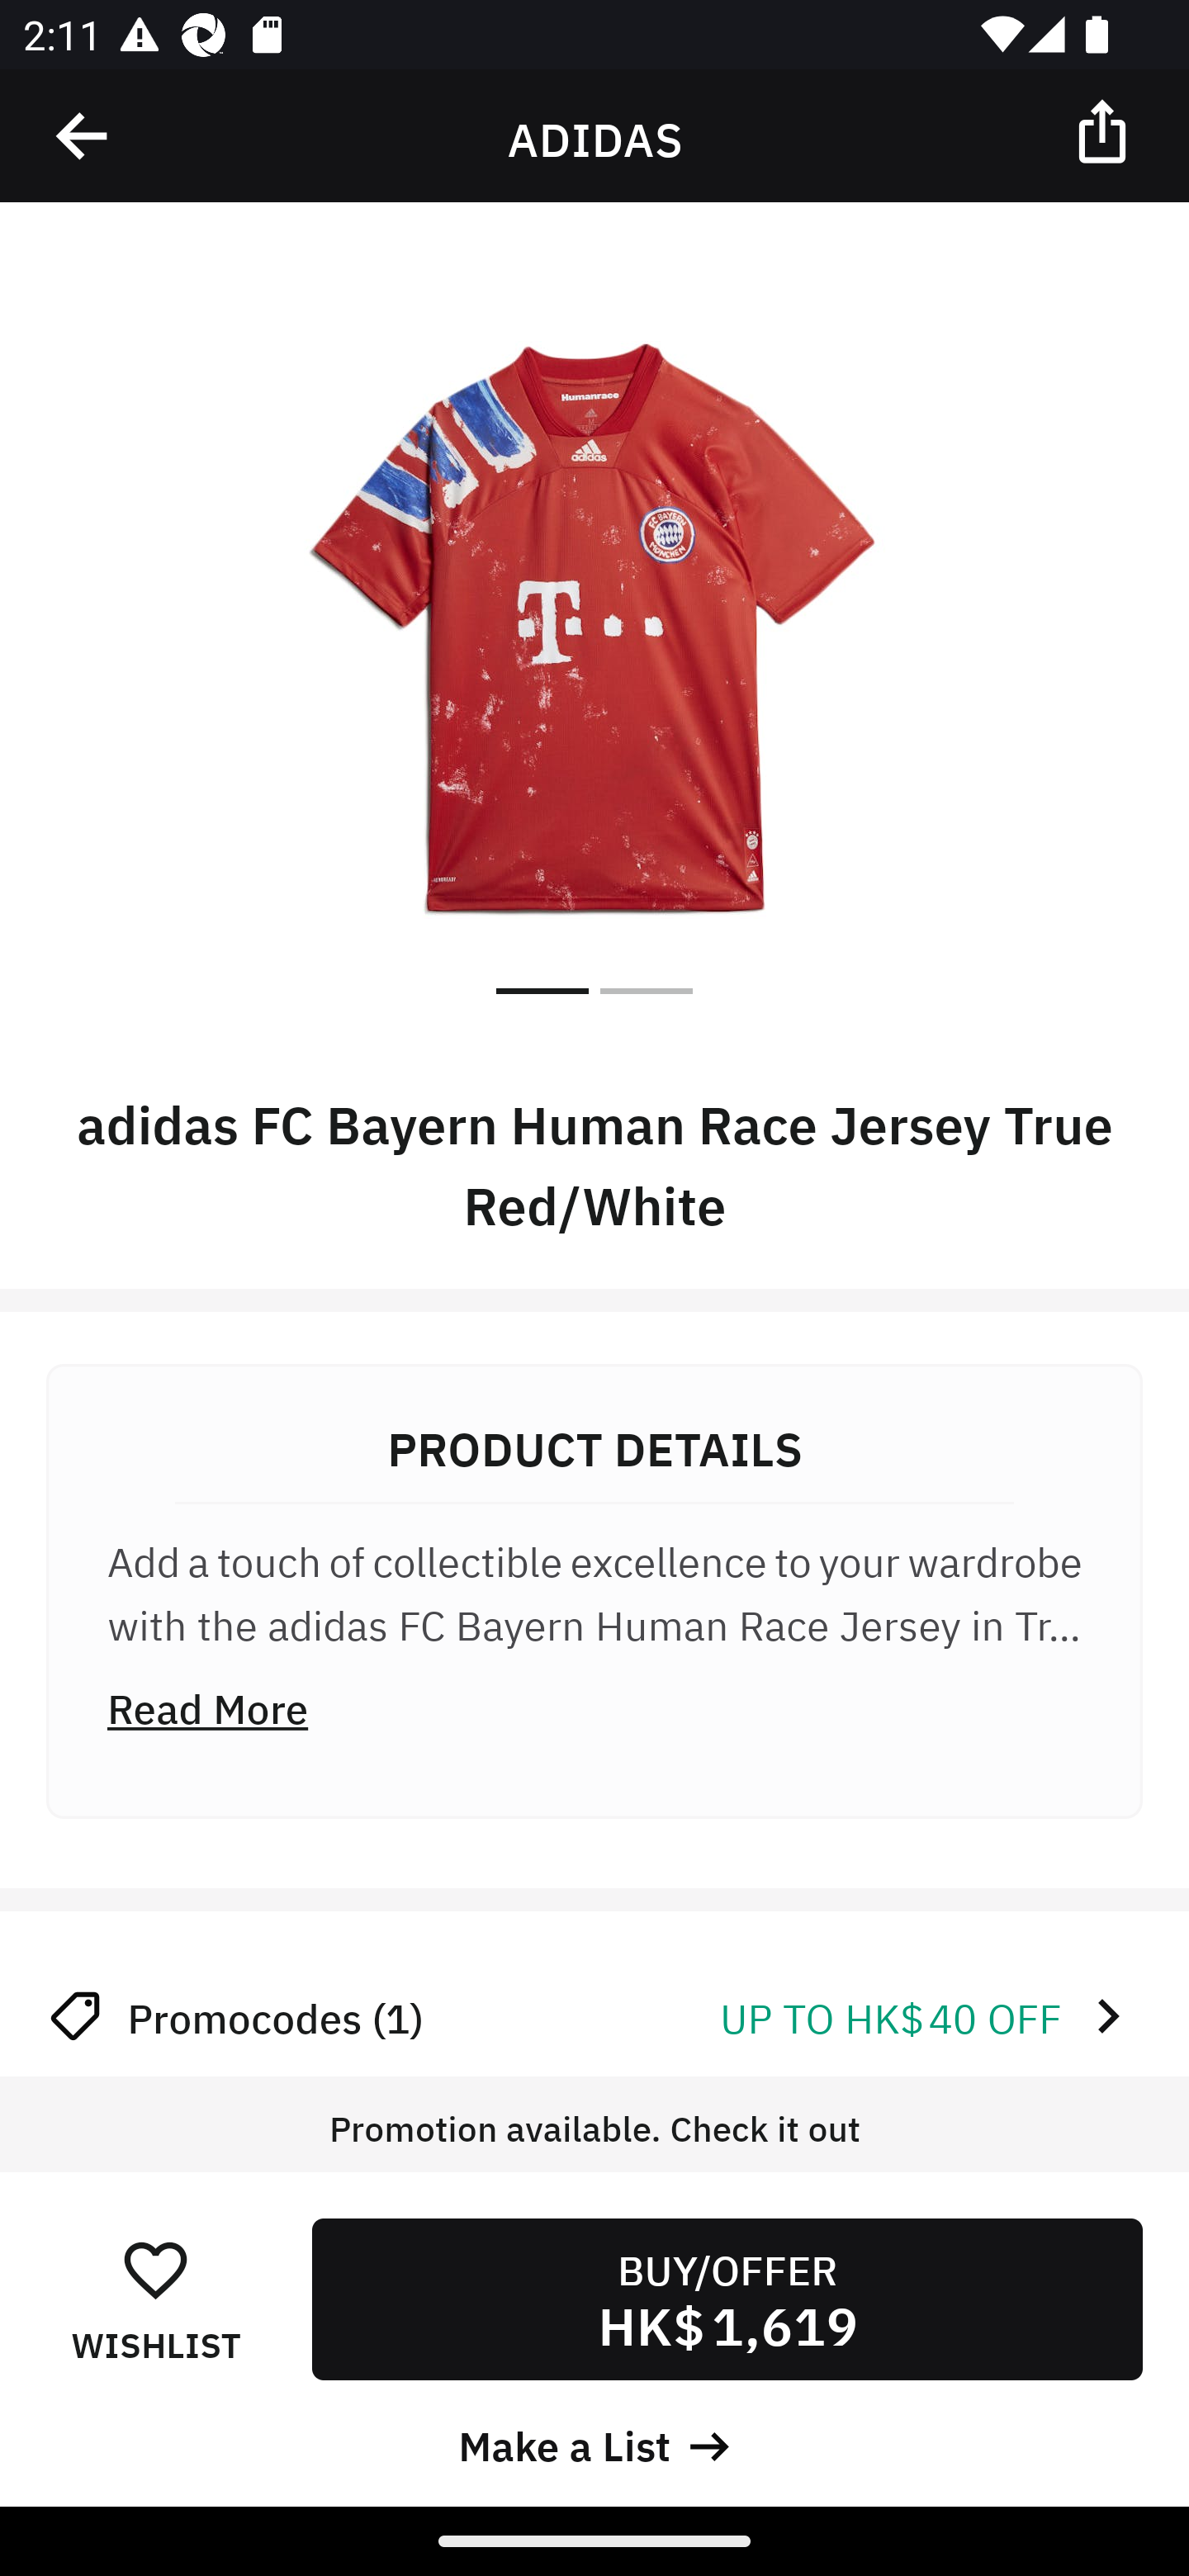  I want to click on , so click(83, 136).